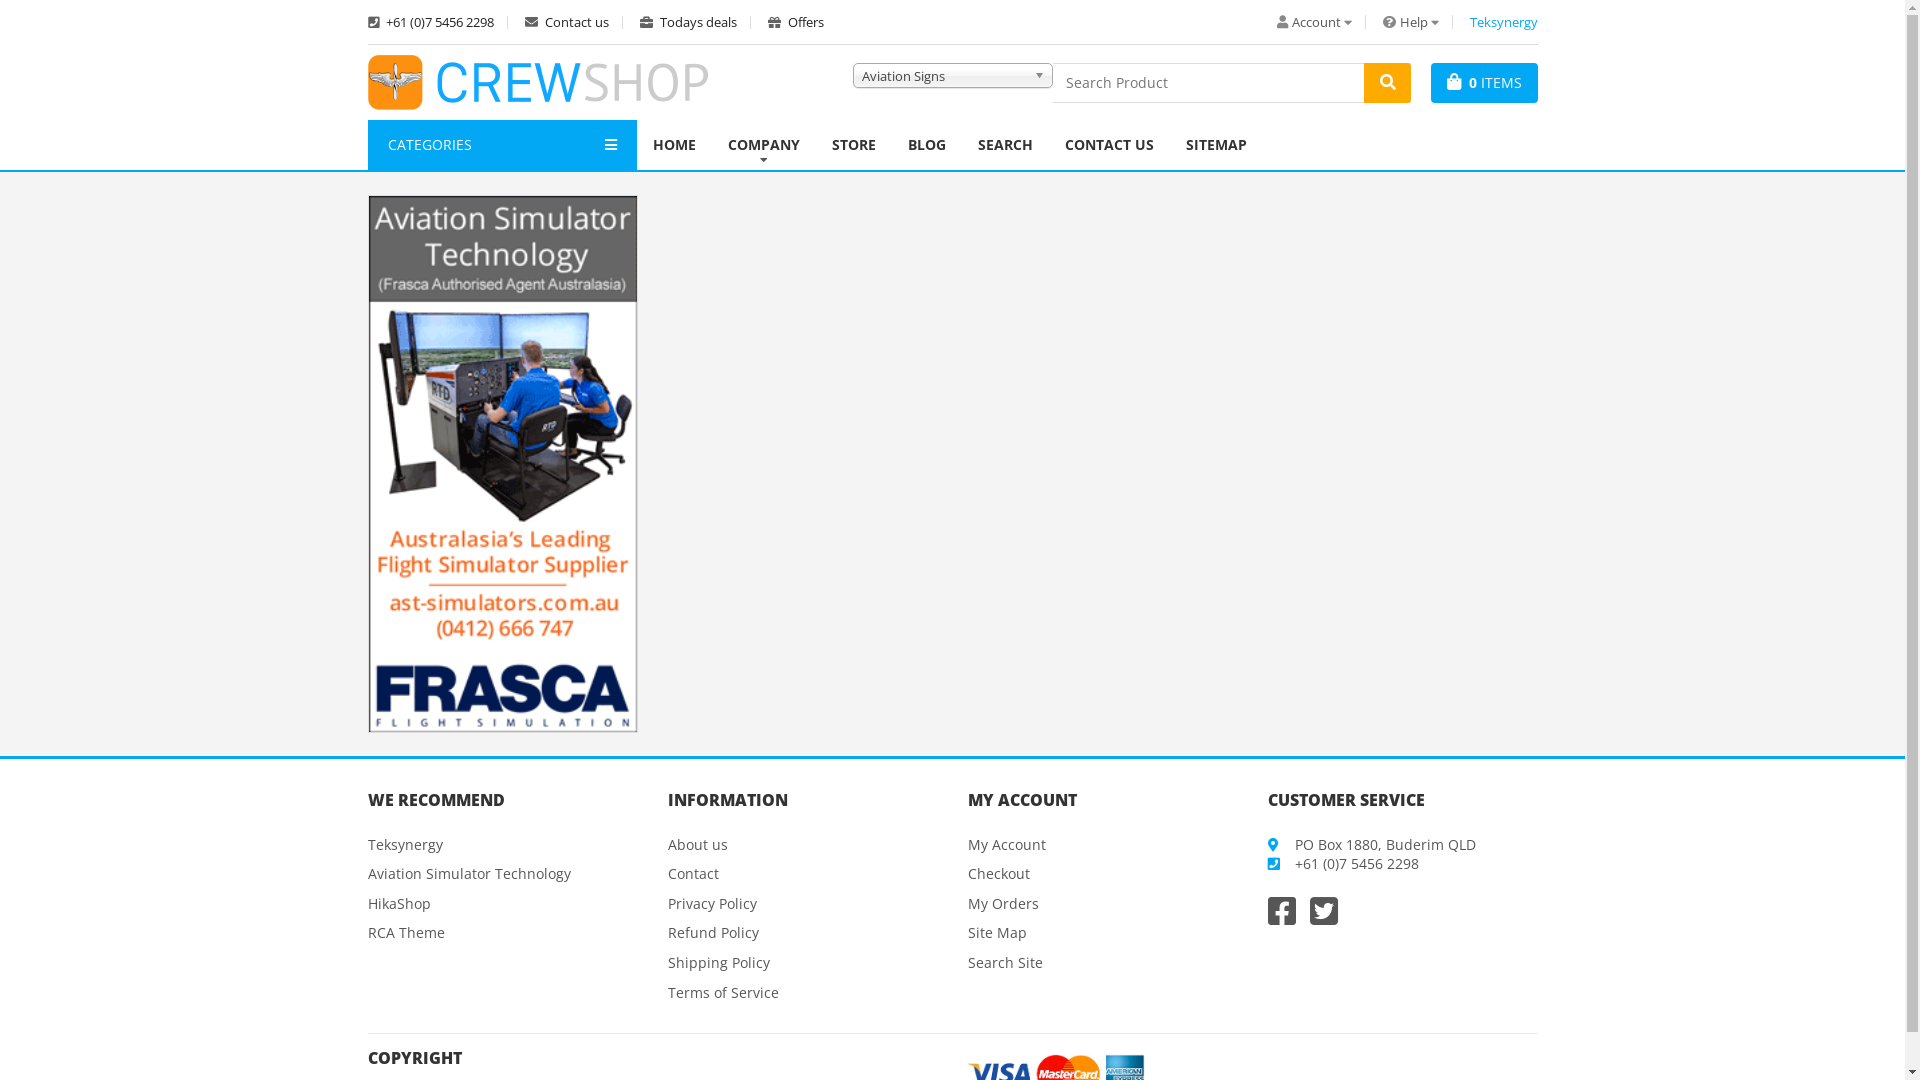 The width and height of the screenshot is (1920, 1080). Describe the element at coordinates (674, 145) in the screenshot. I see `HOME` at that location.